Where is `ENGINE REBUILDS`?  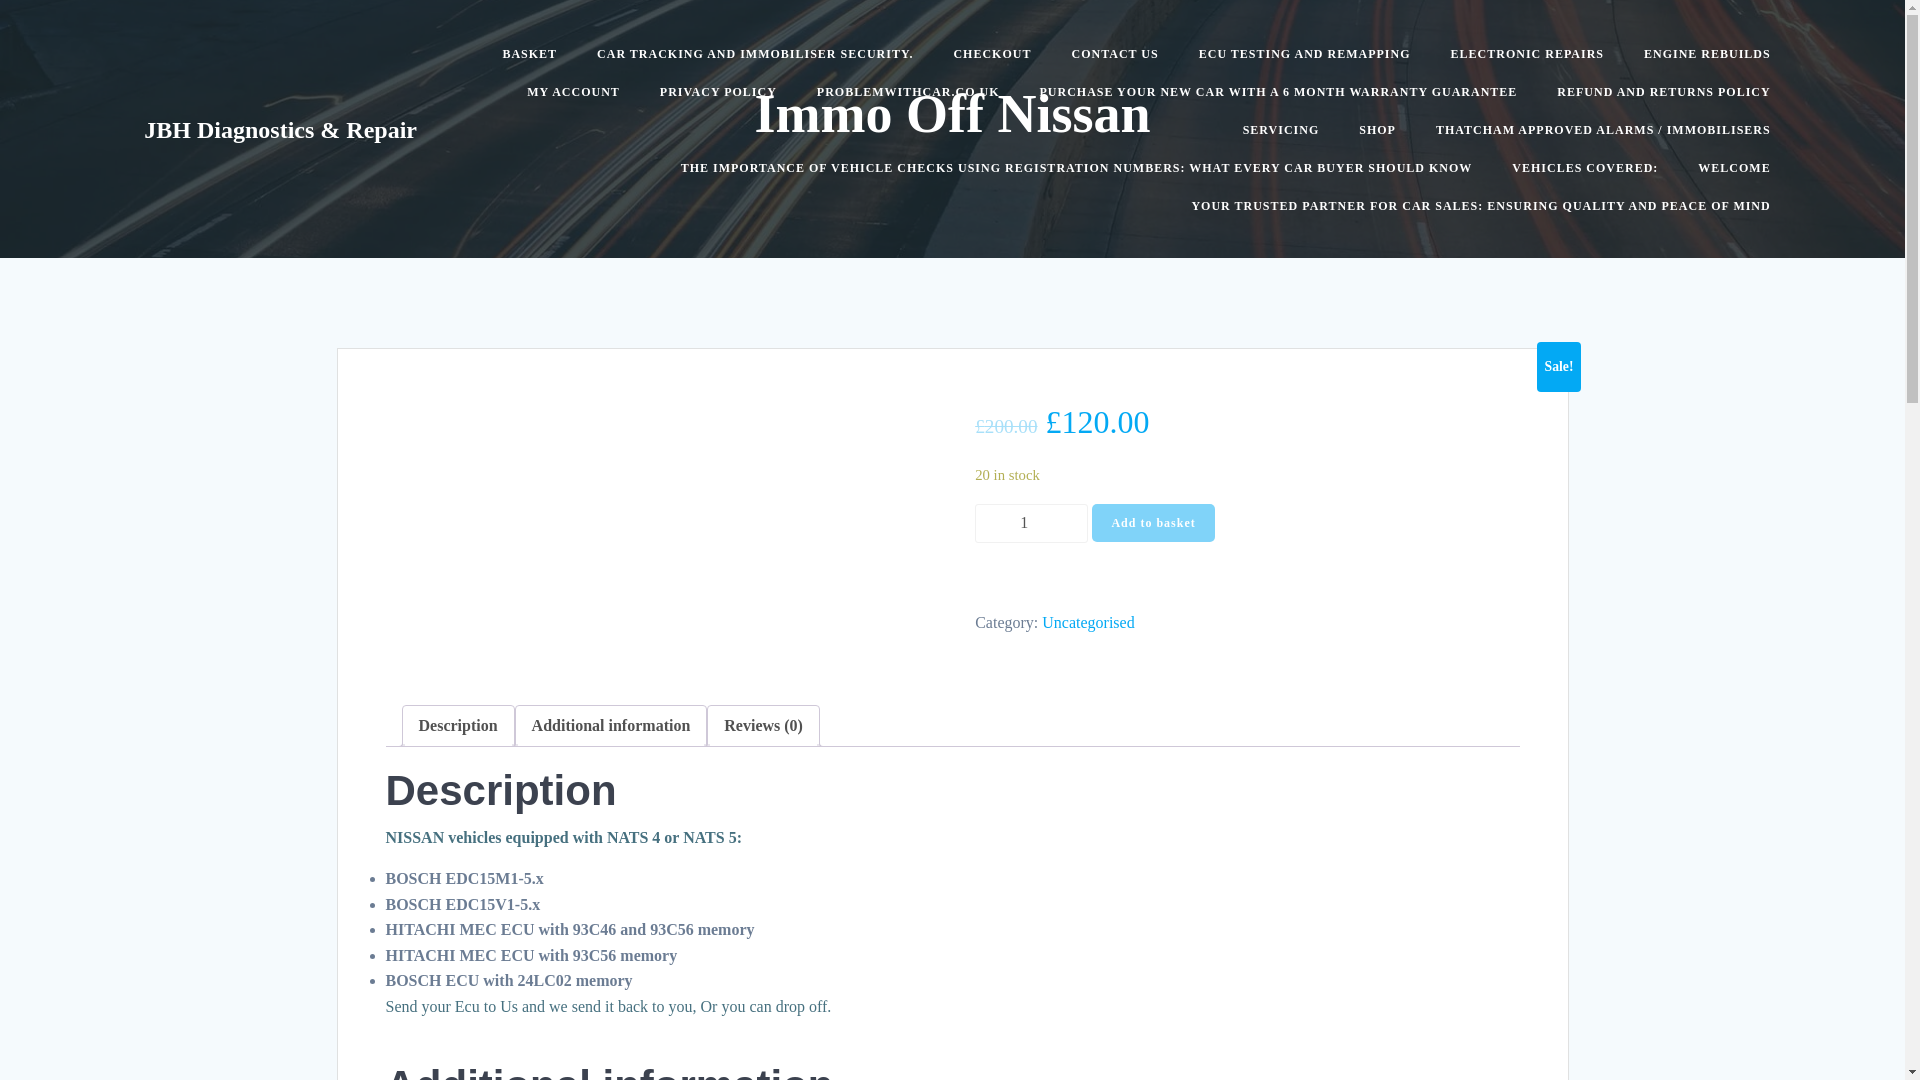 ENGINE REBUILDS is located at coordinates (1706, 54).